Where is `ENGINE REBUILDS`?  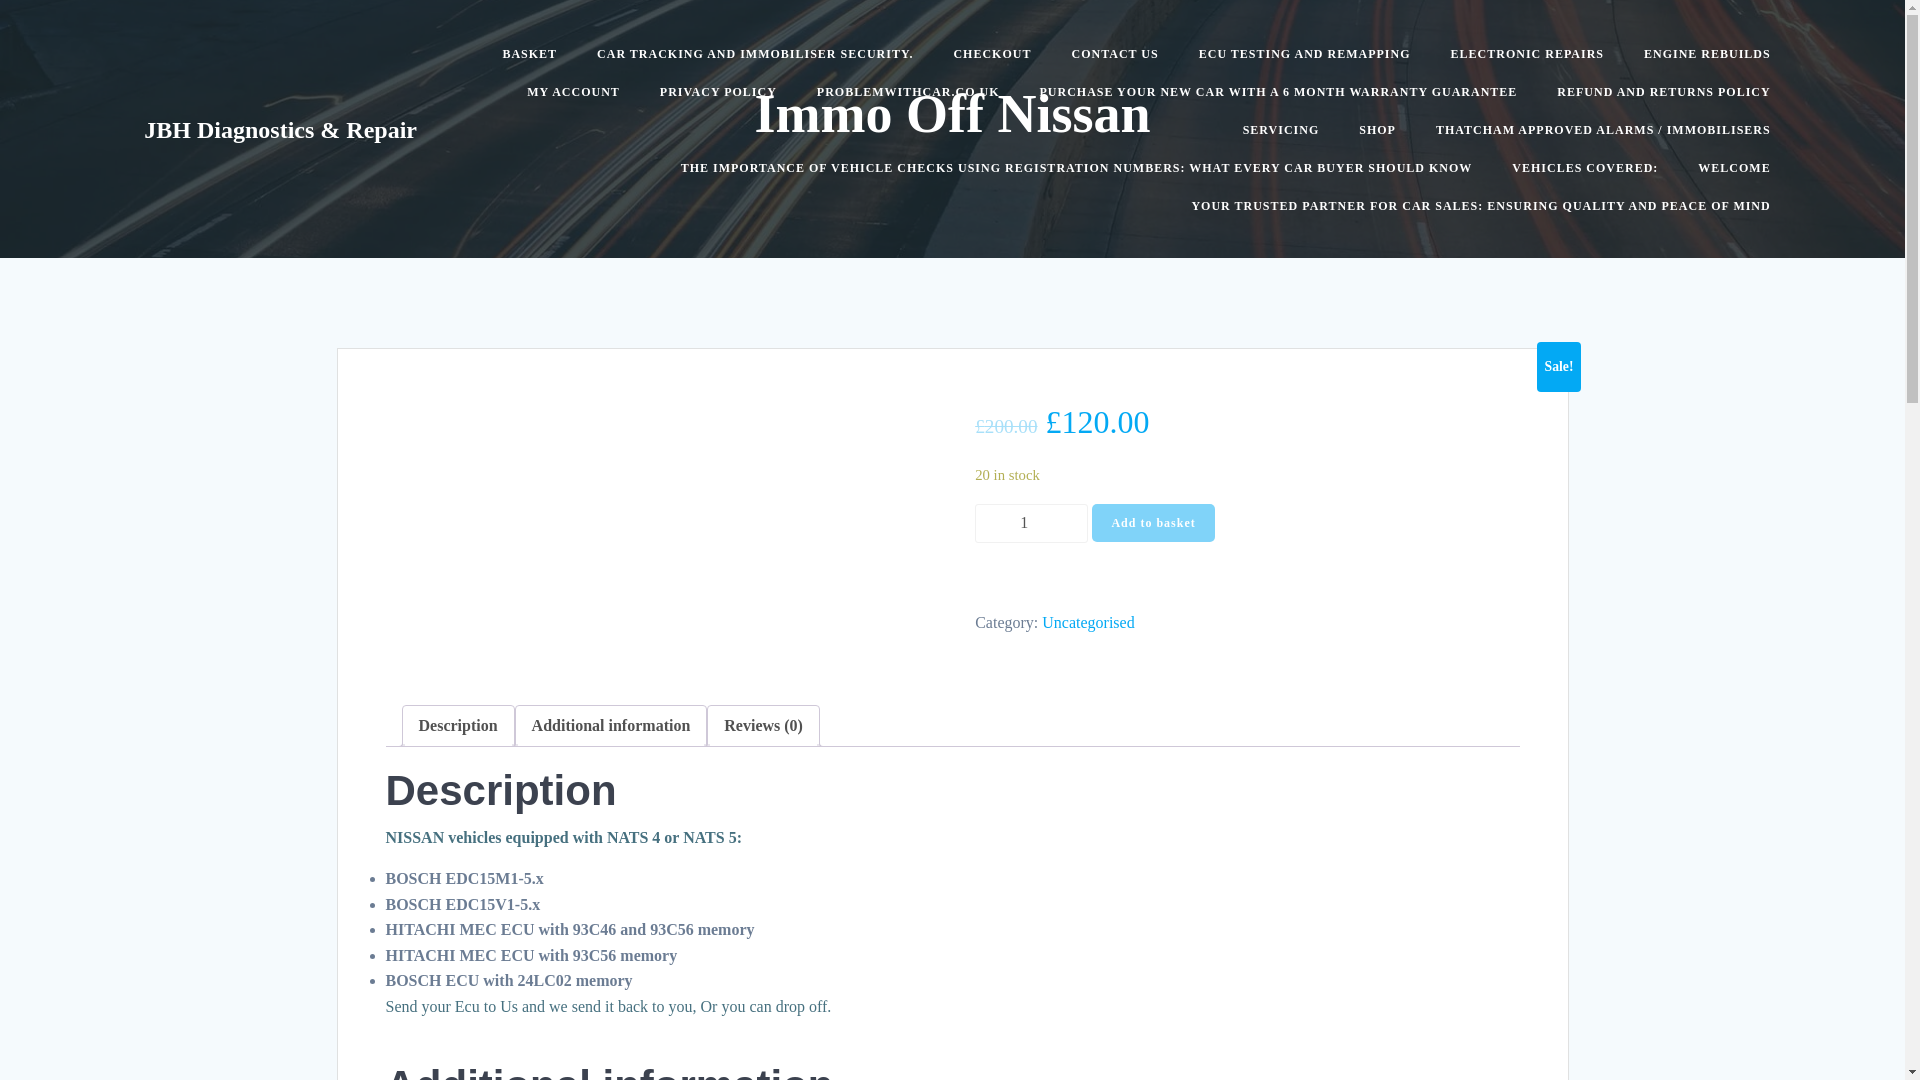 ENGINE REBUILDS is located at coordinates (1706, 54).